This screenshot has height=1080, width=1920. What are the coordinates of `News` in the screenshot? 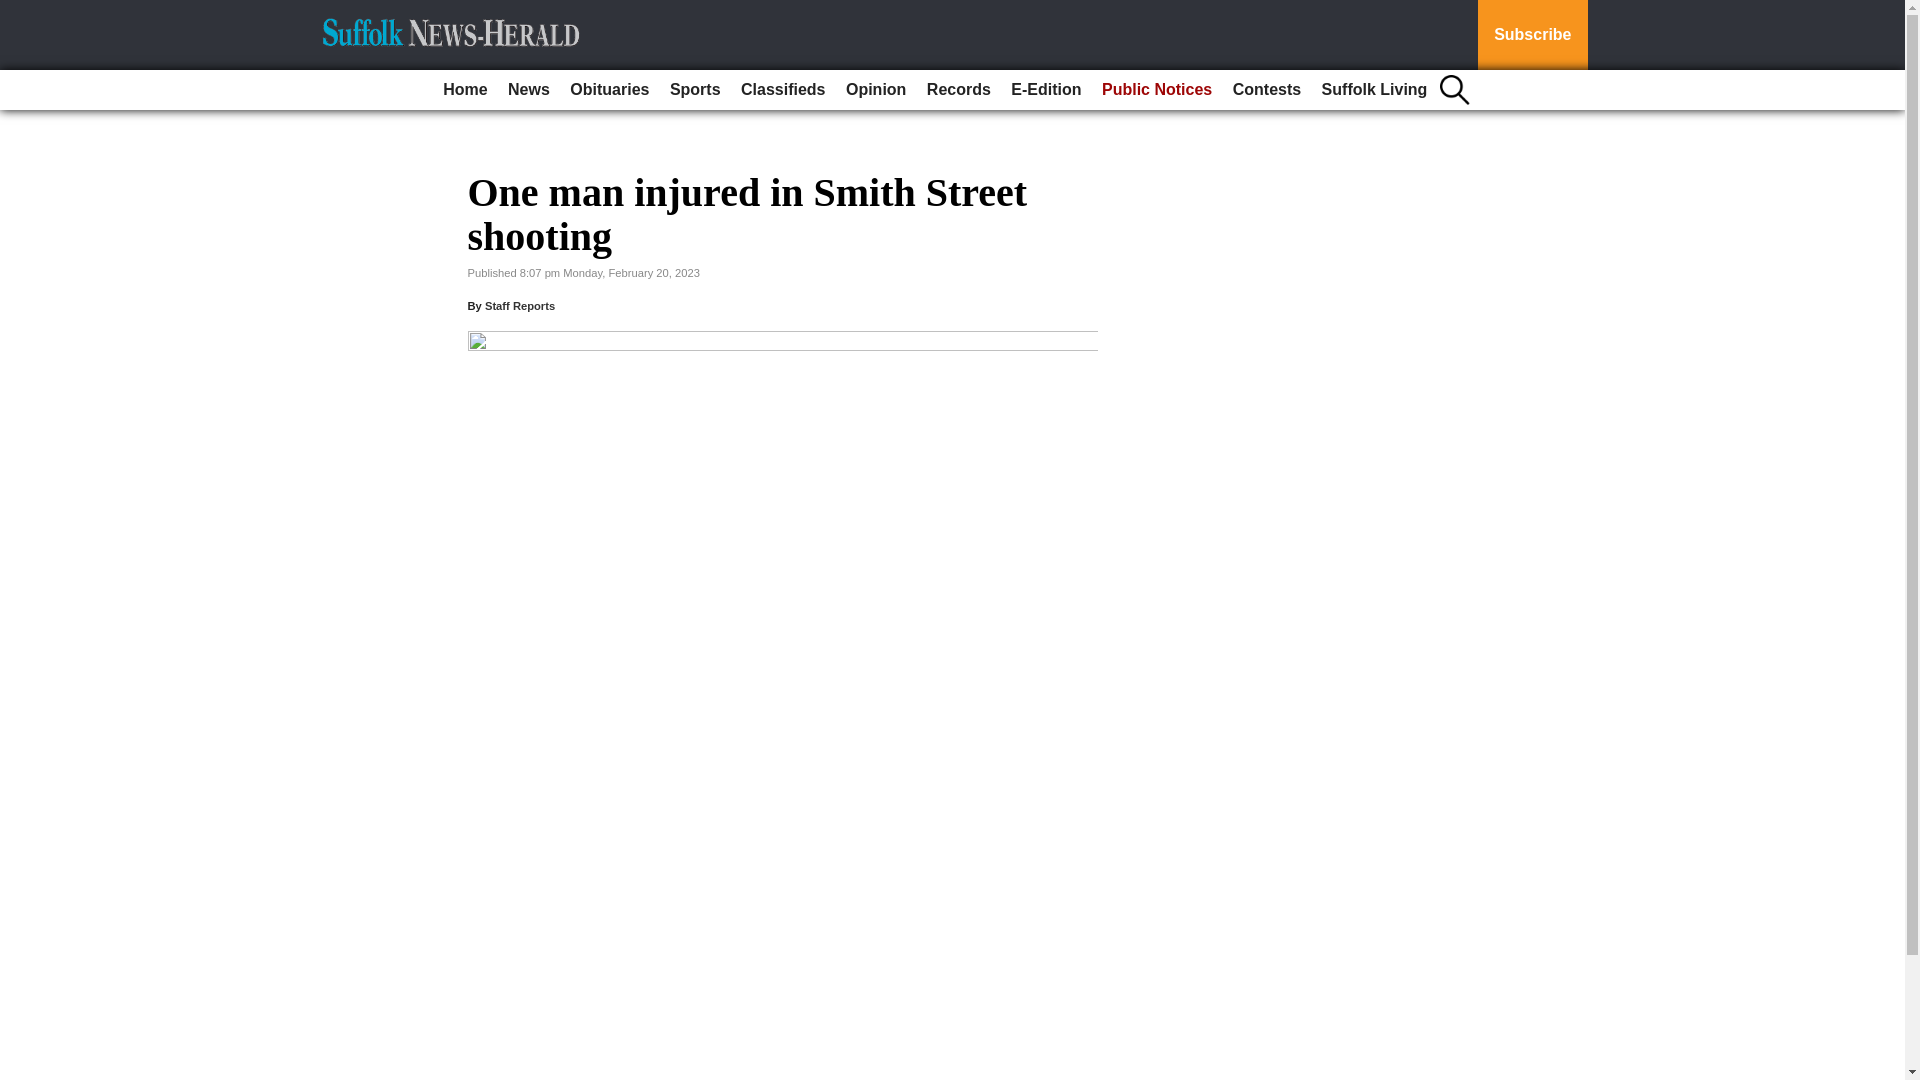 It's located at (528, 90).